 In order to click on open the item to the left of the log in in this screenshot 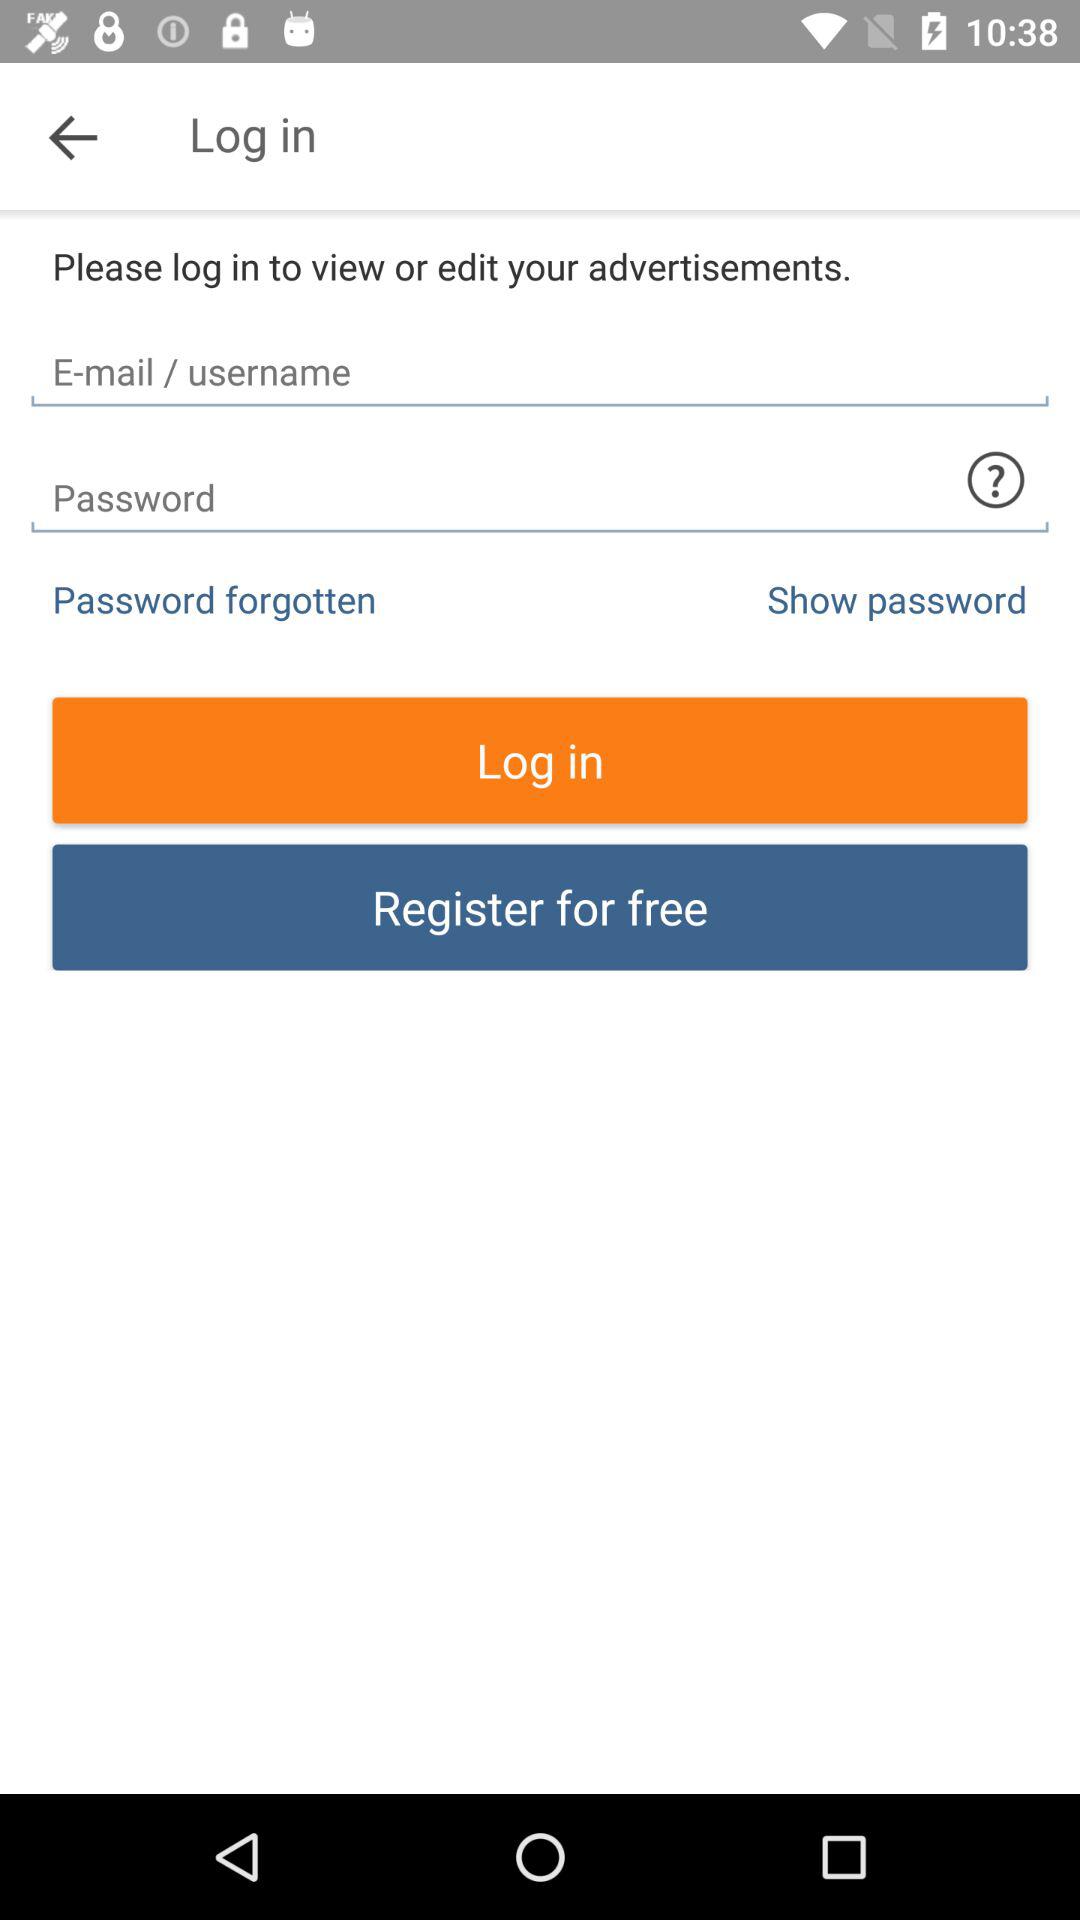, I will do `click(73, 136)`.